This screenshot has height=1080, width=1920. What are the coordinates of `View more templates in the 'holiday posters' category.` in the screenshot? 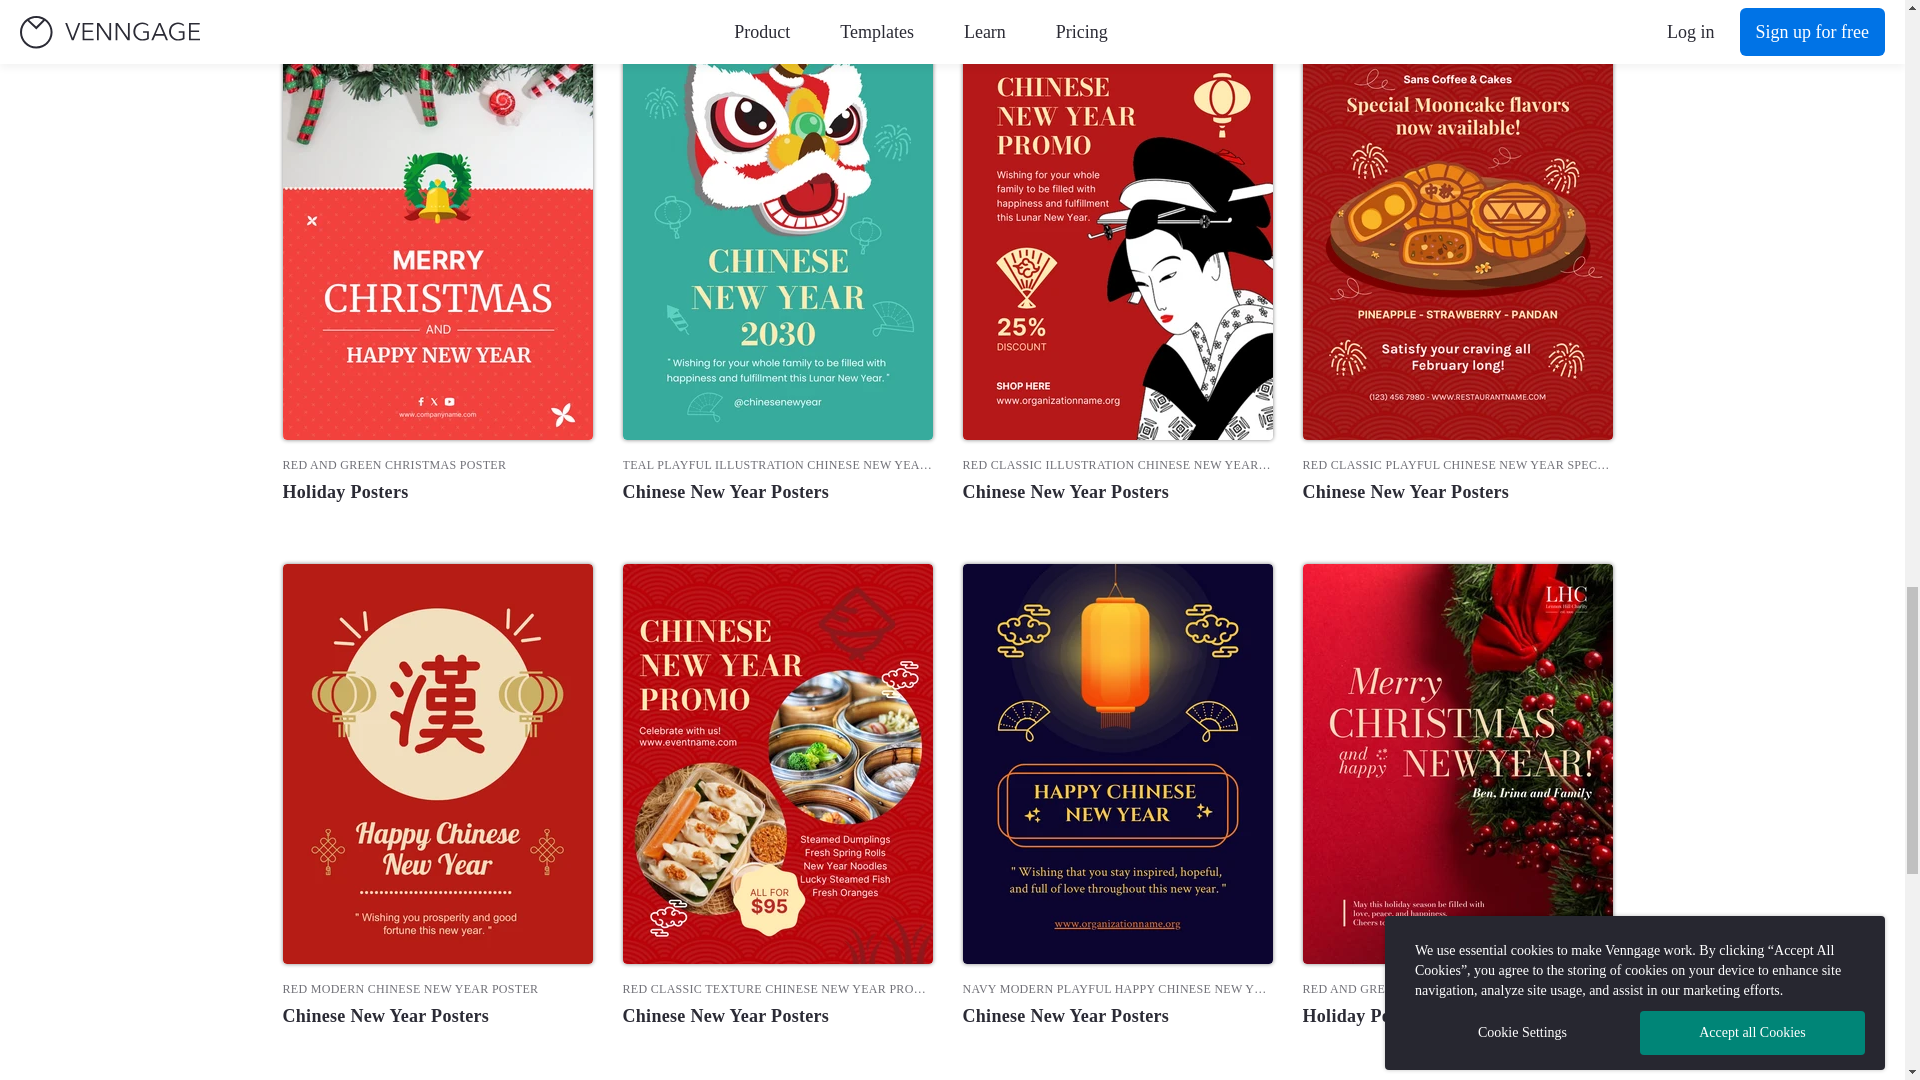 It's located at (436, 492).